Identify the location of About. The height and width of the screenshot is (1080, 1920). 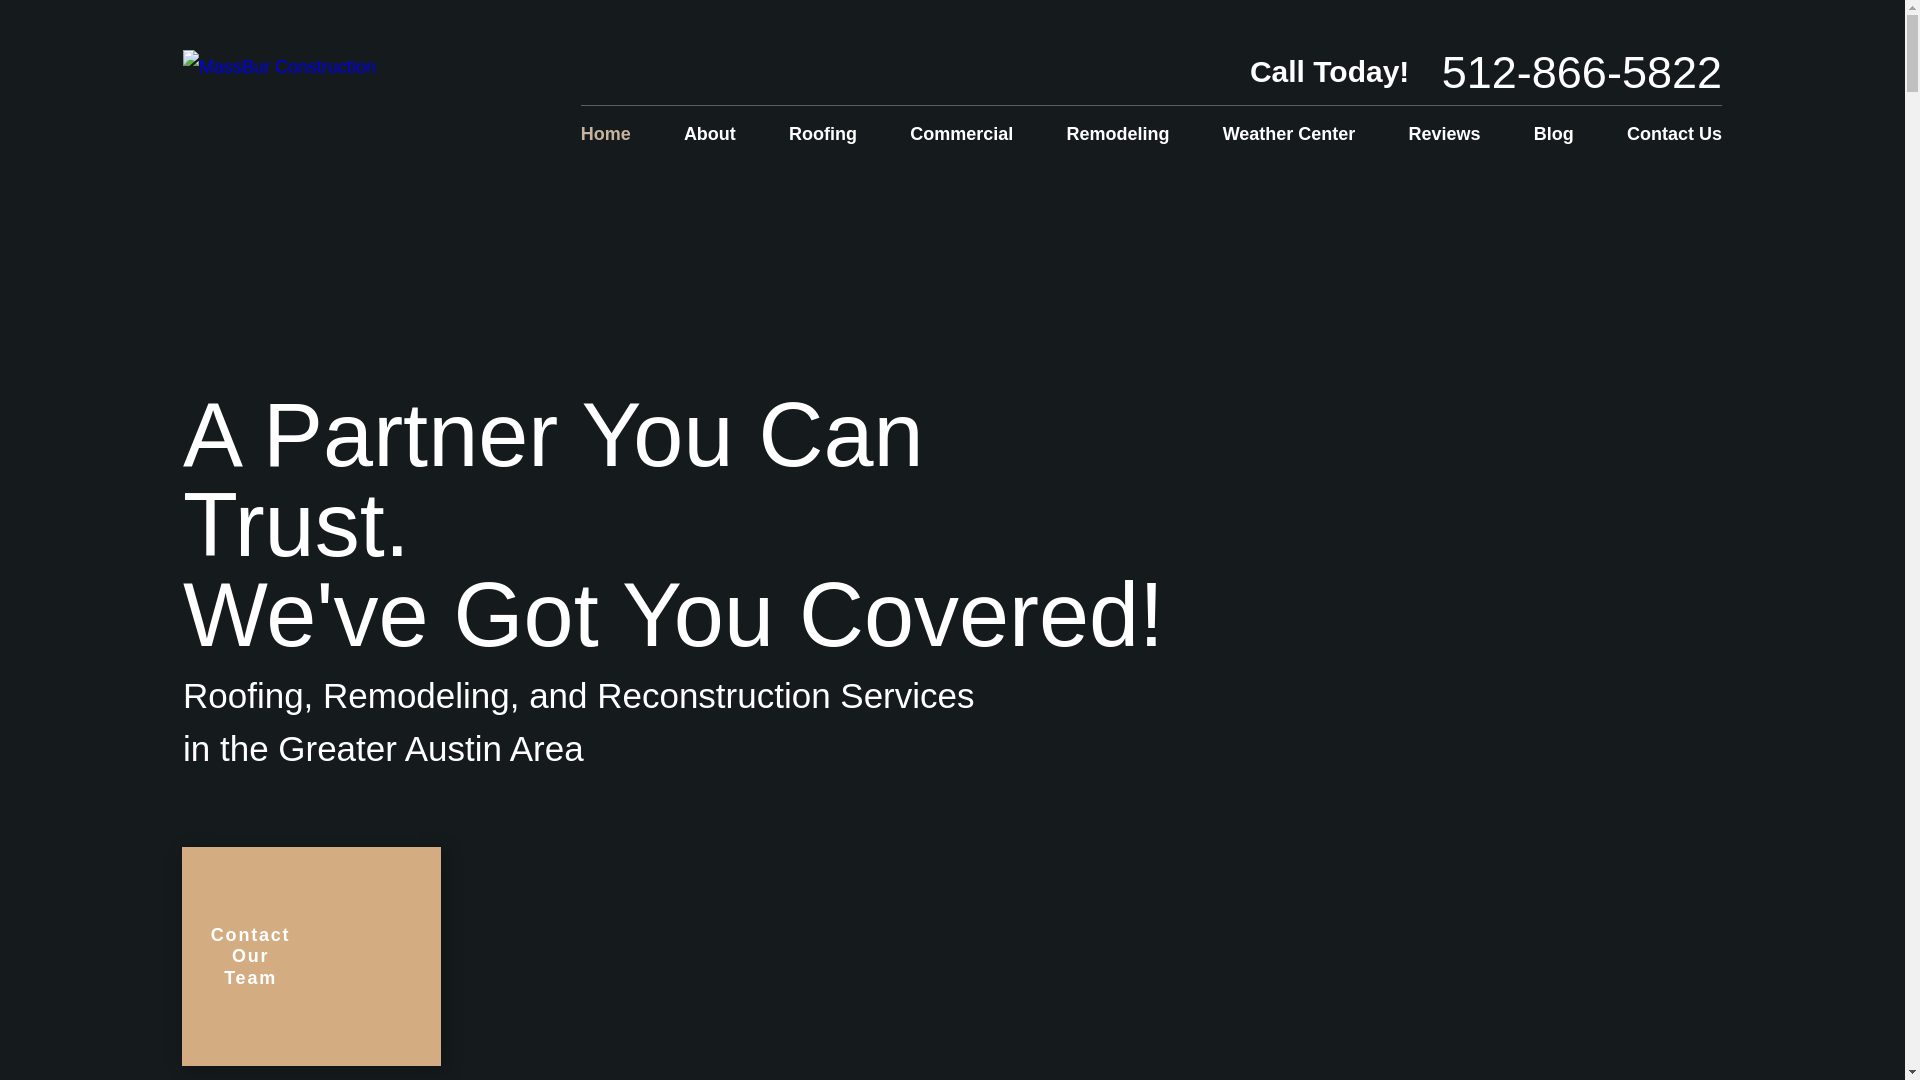
(709, 134).